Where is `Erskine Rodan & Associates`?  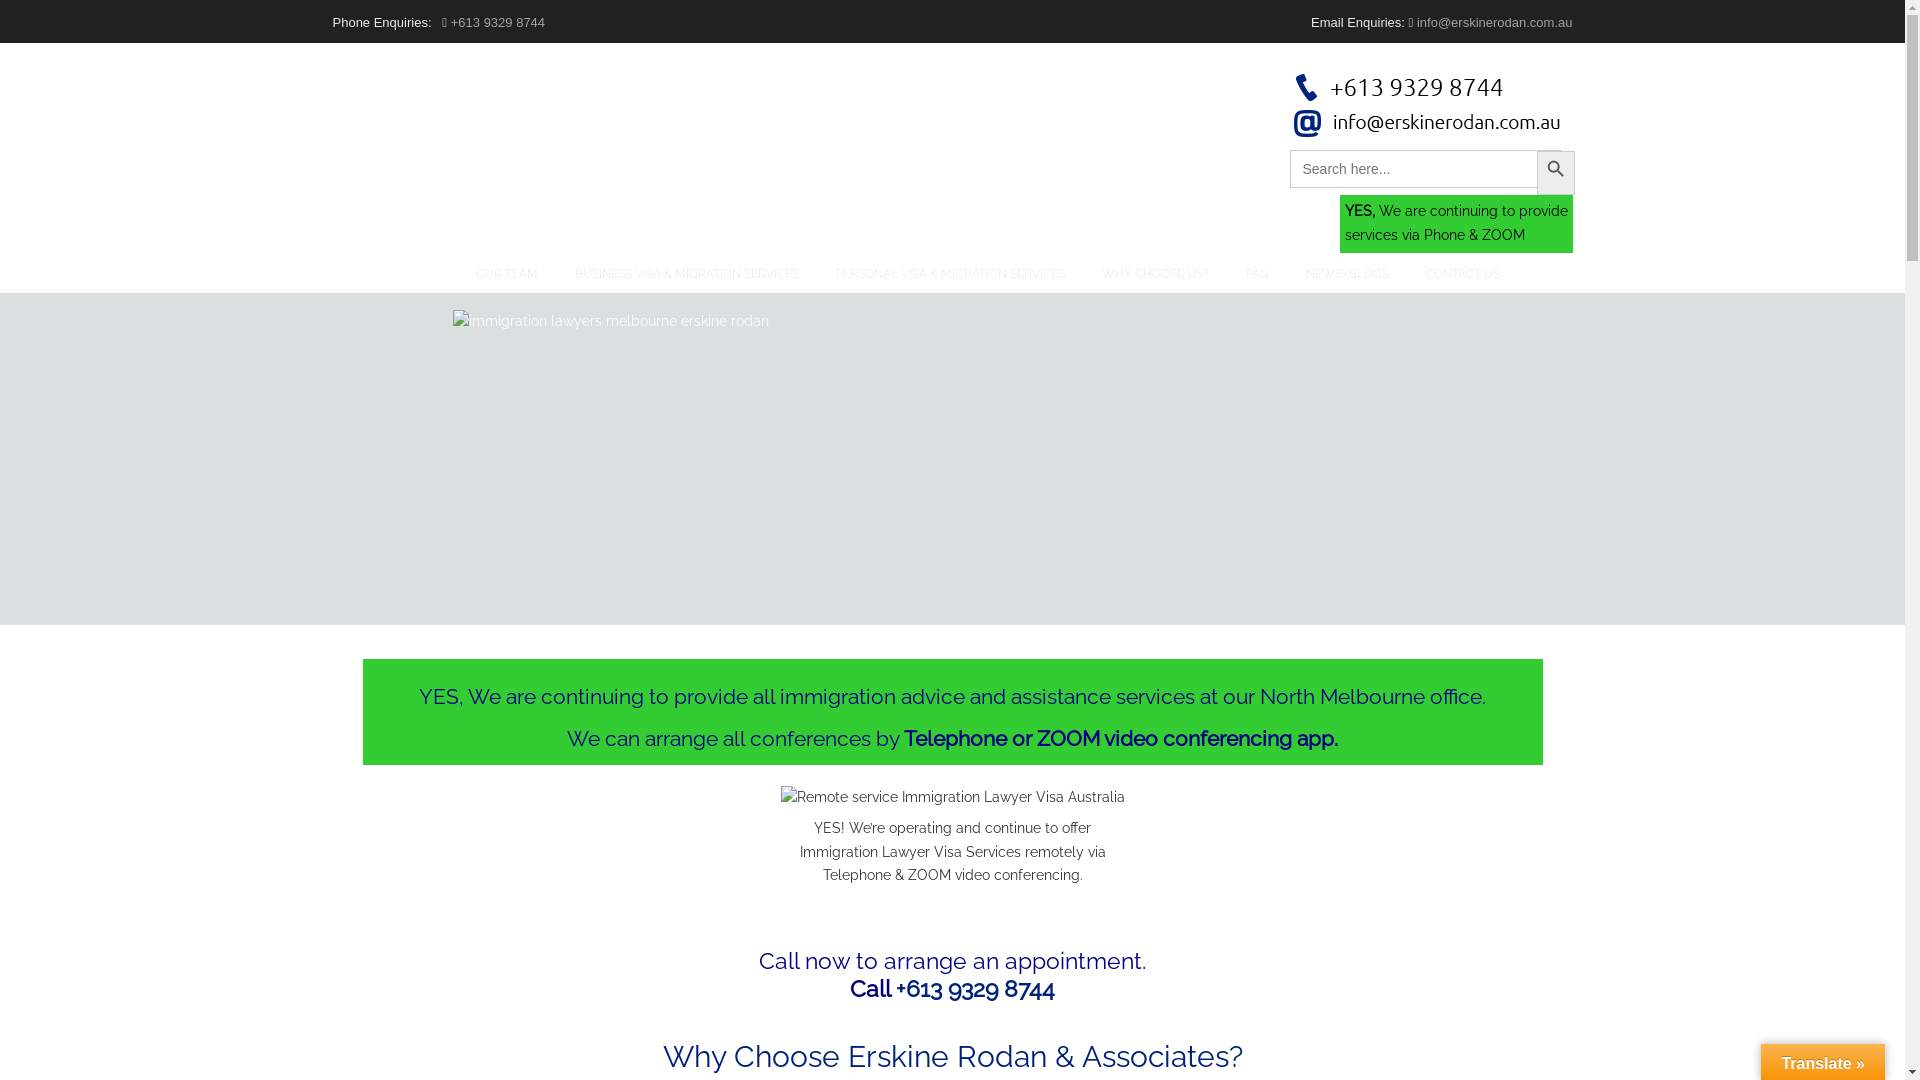
Erskine Rodan & Associates is located at coordinates (557, 100).